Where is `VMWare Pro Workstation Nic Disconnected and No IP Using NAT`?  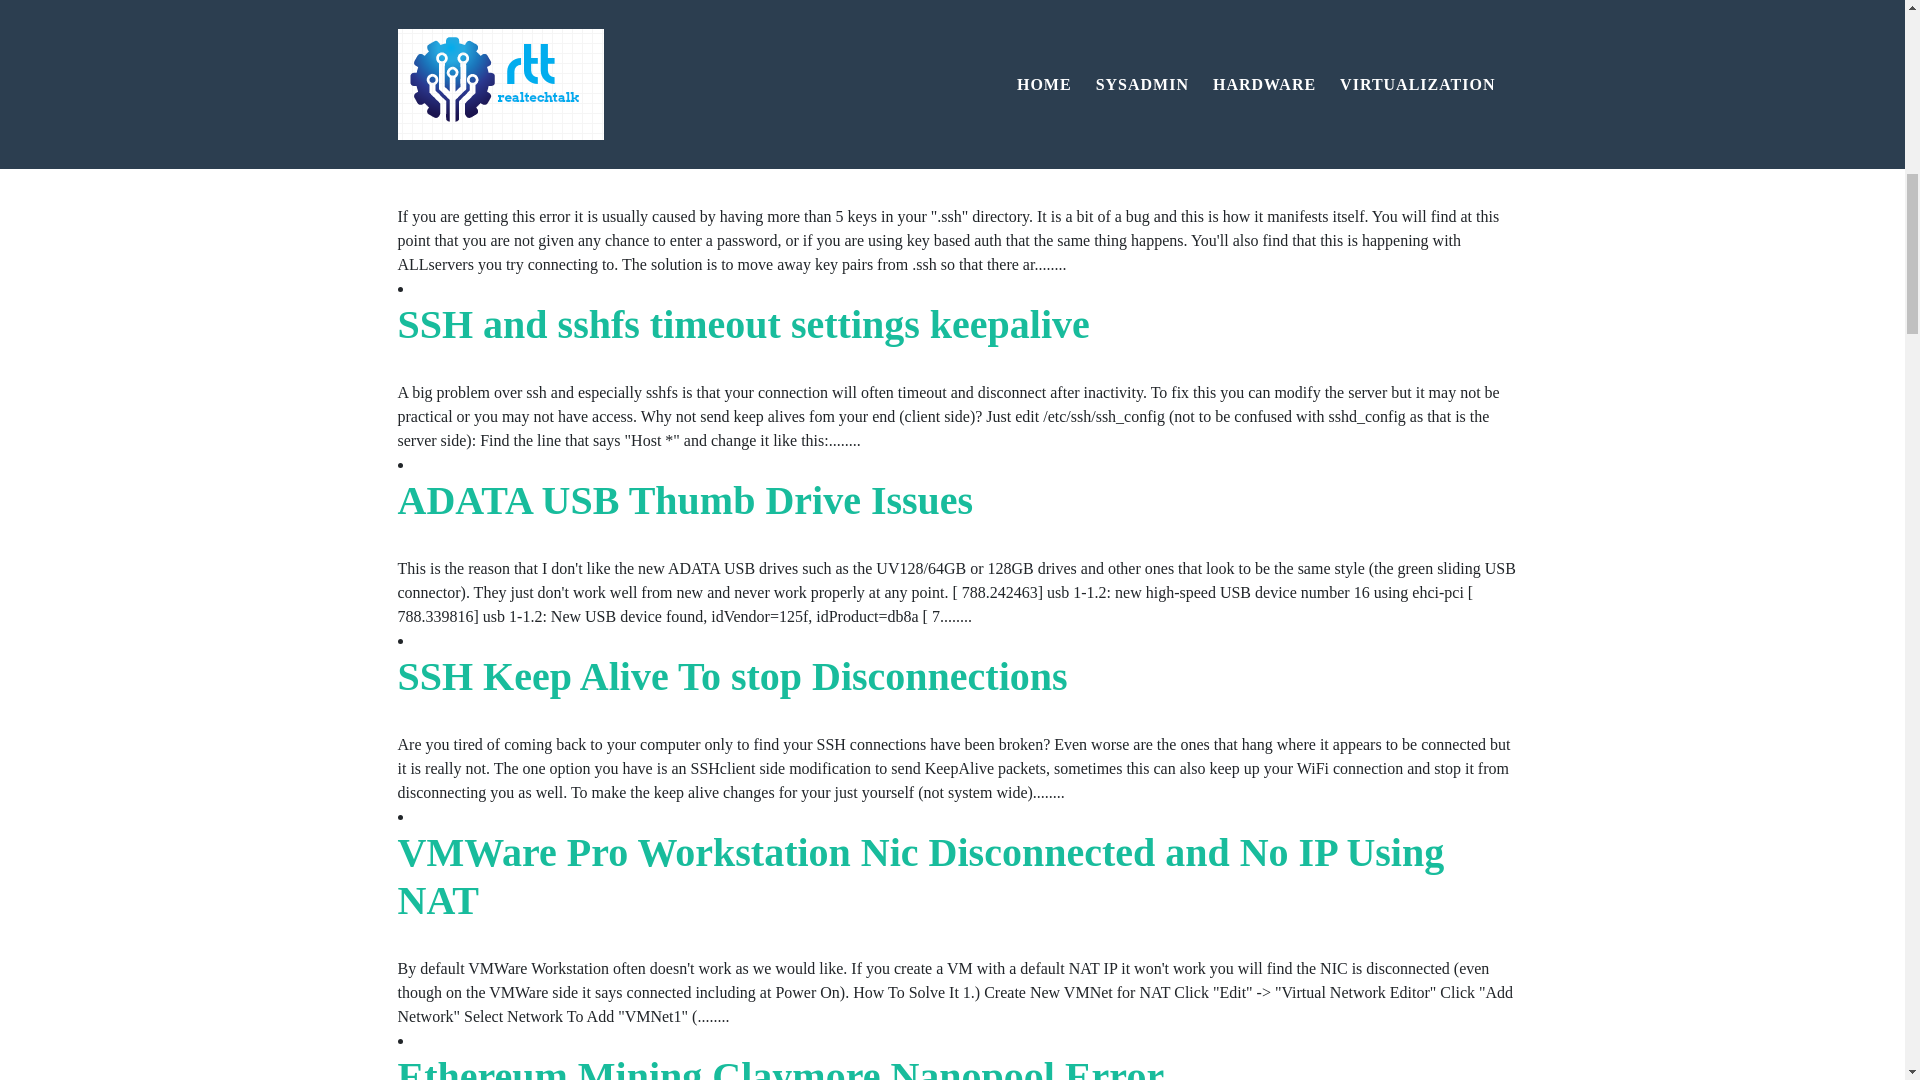 VMWare Pro Workstation Nic Disconnected and No IP Using NAT is located at coordinates (921, 876).